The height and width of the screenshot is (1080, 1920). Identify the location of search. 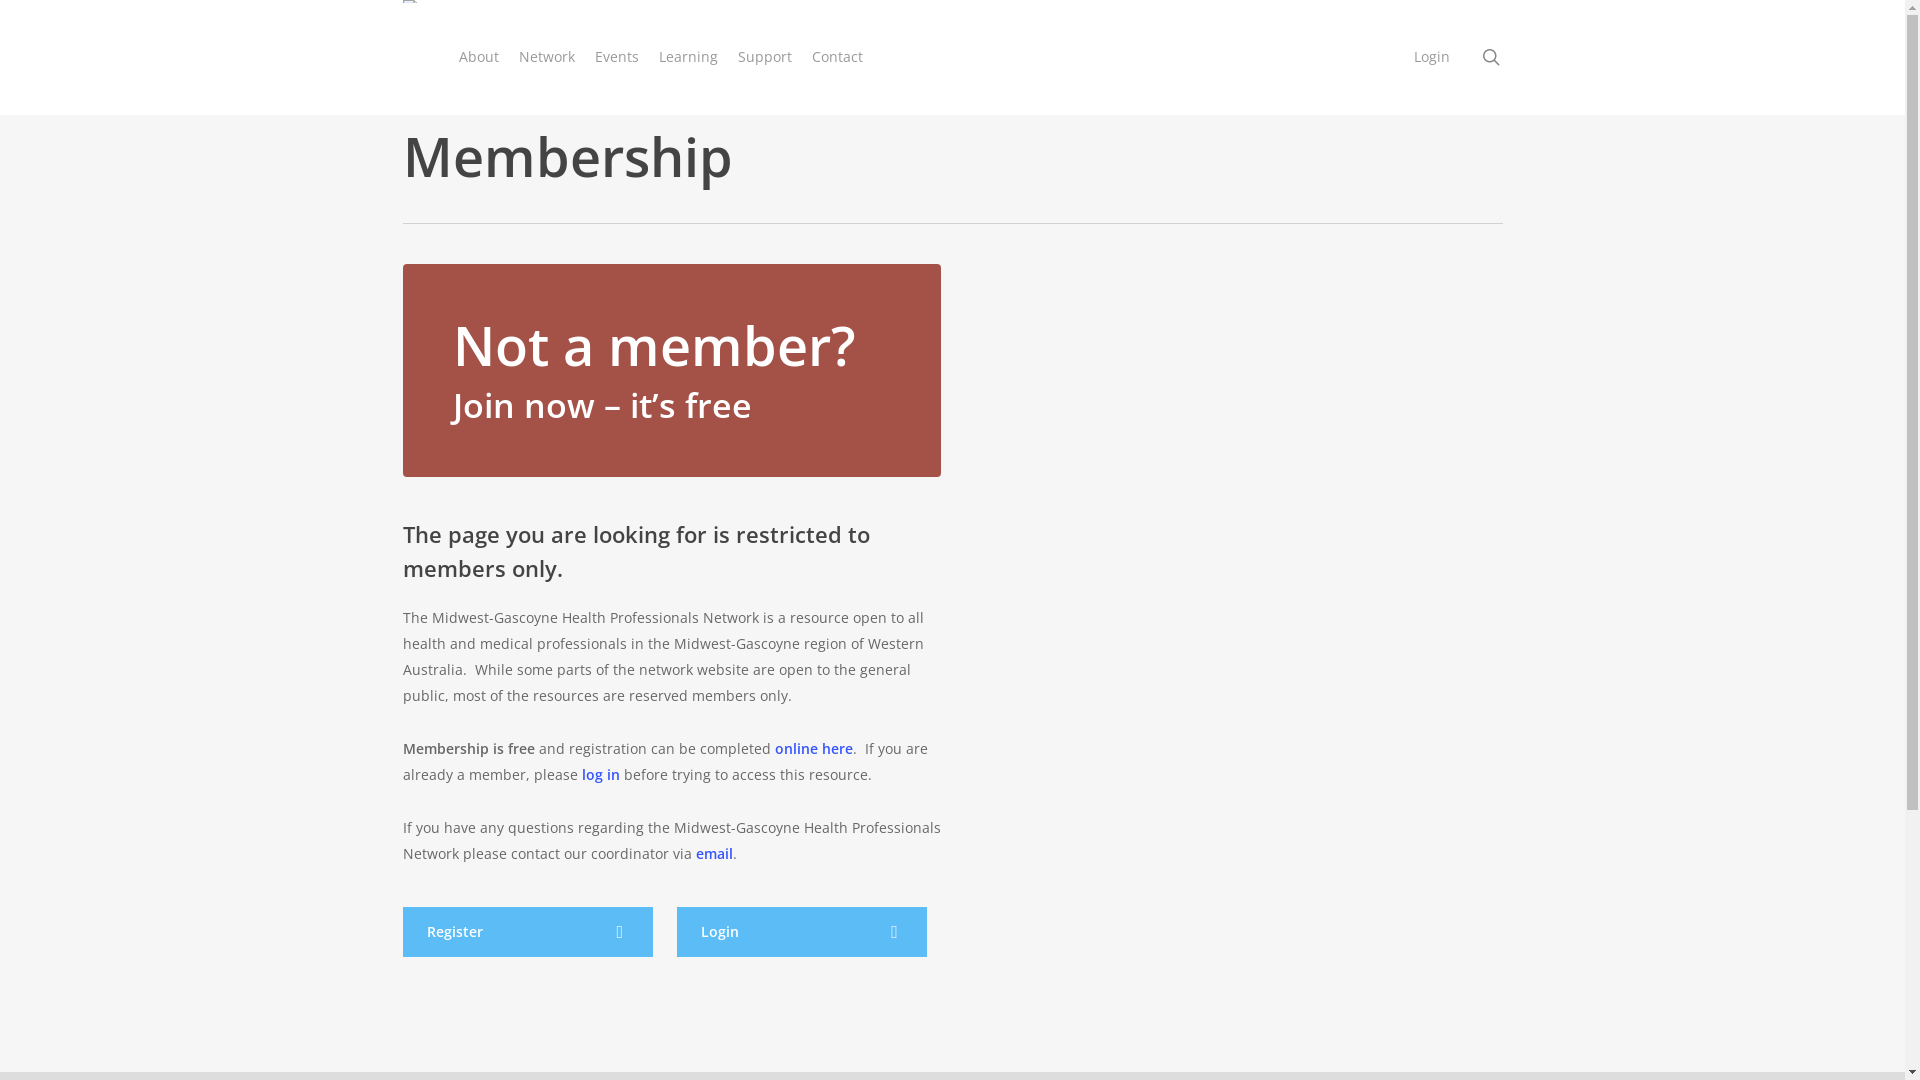
(1490, 57).